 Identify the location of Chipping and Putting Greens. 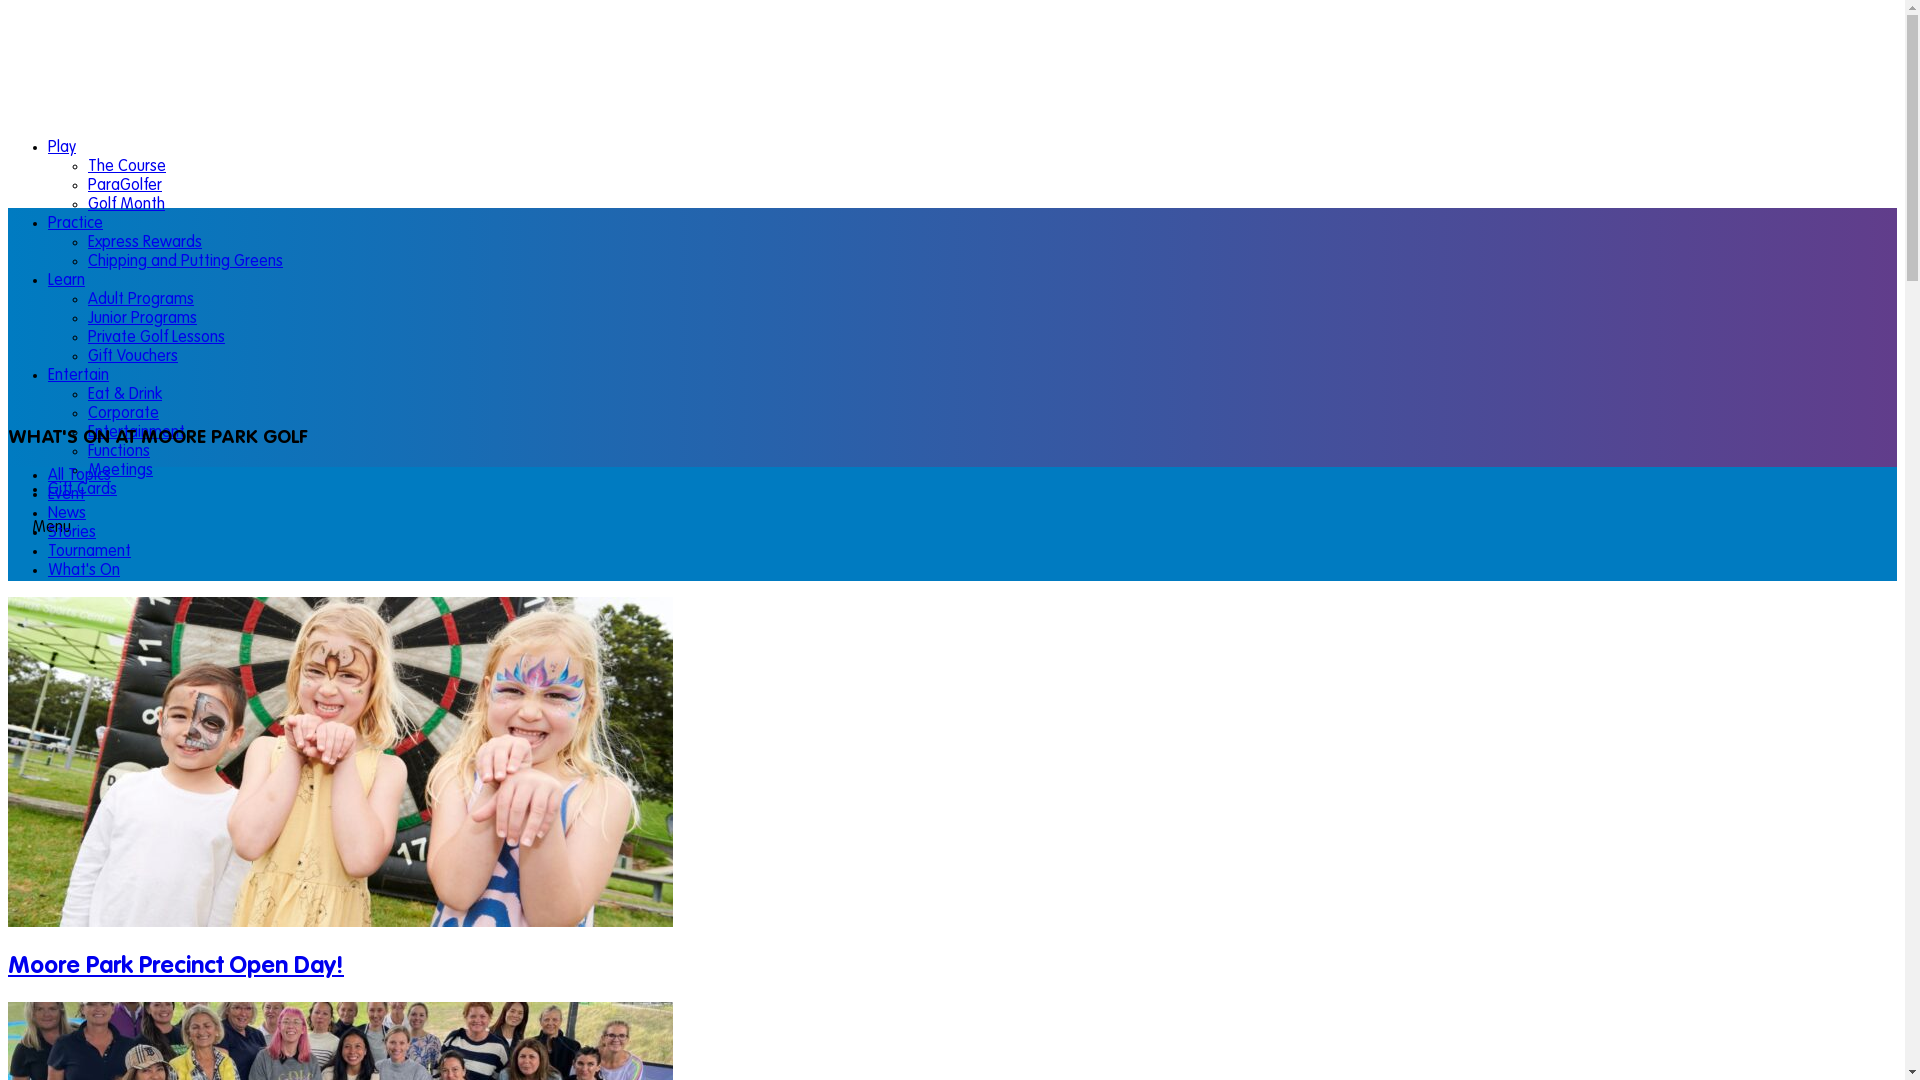
(186, 262).